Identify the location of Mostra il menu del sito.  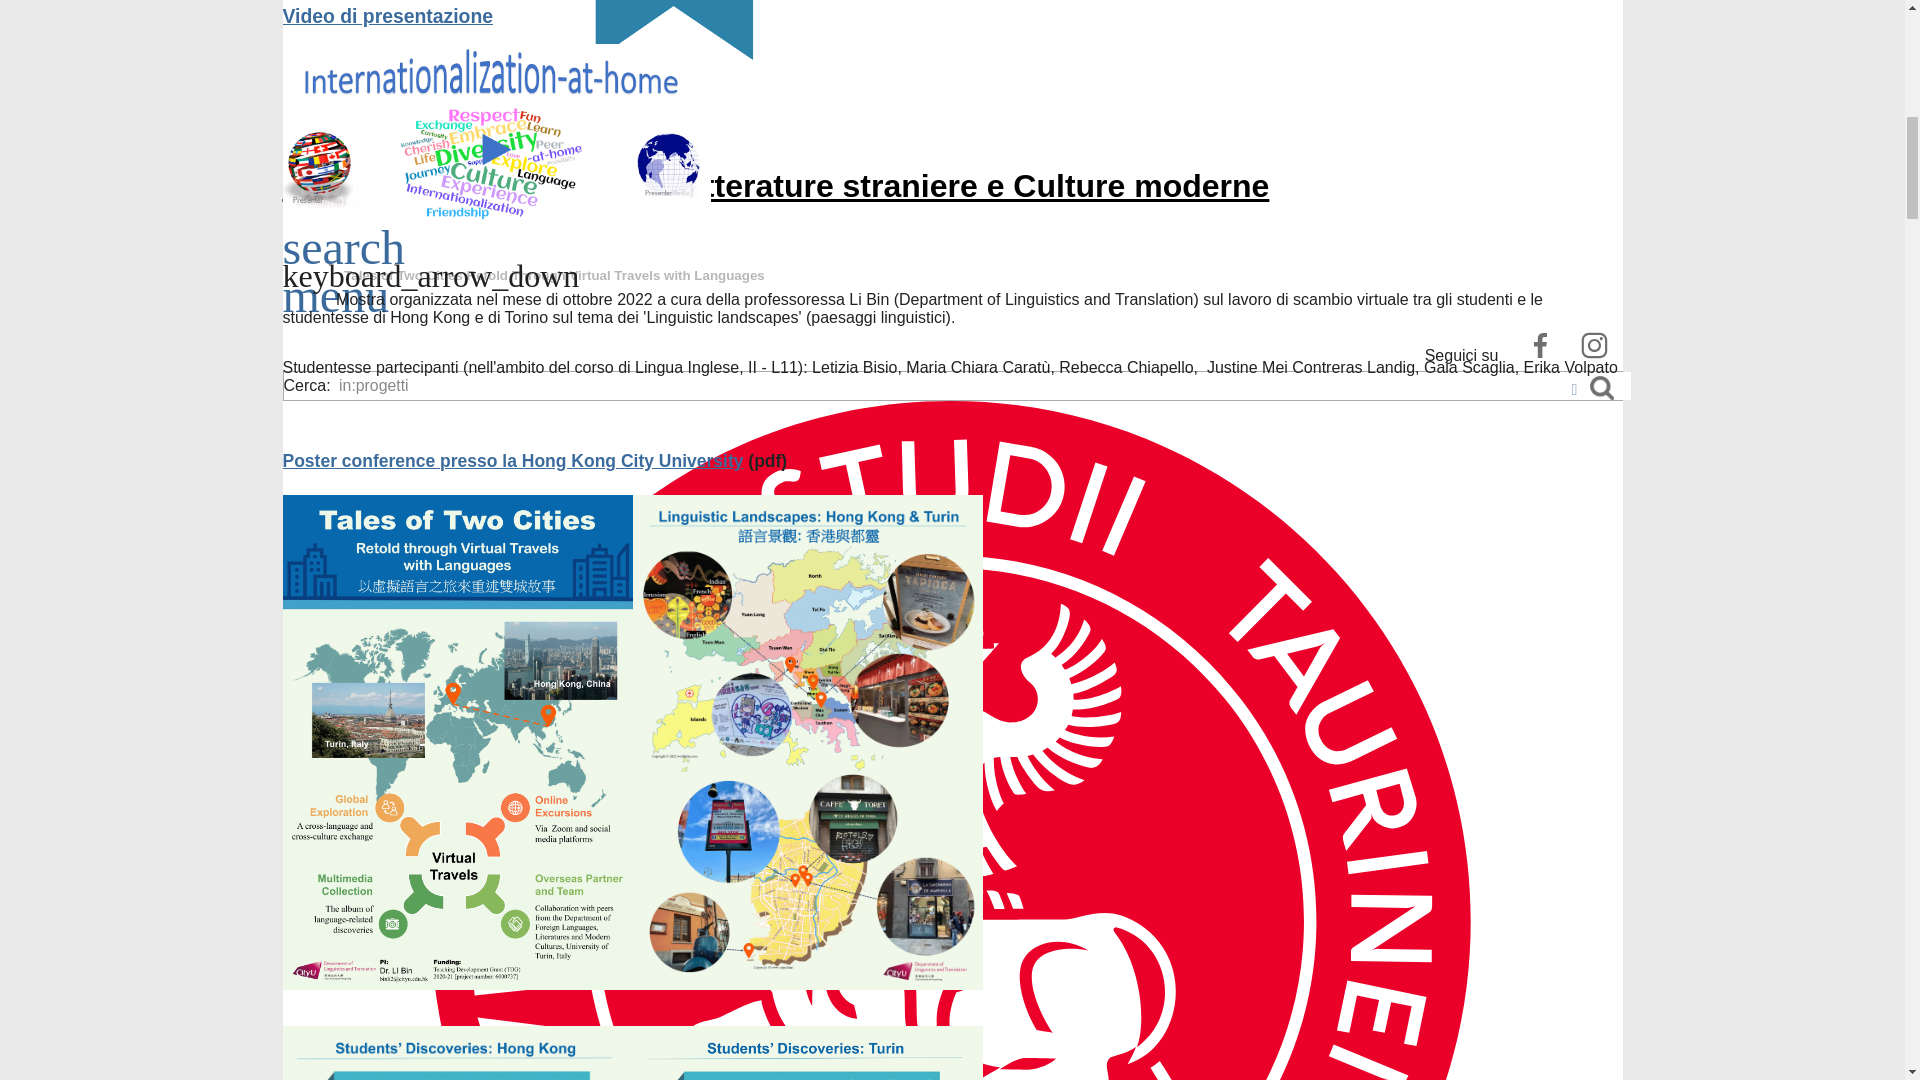
(336, 306).